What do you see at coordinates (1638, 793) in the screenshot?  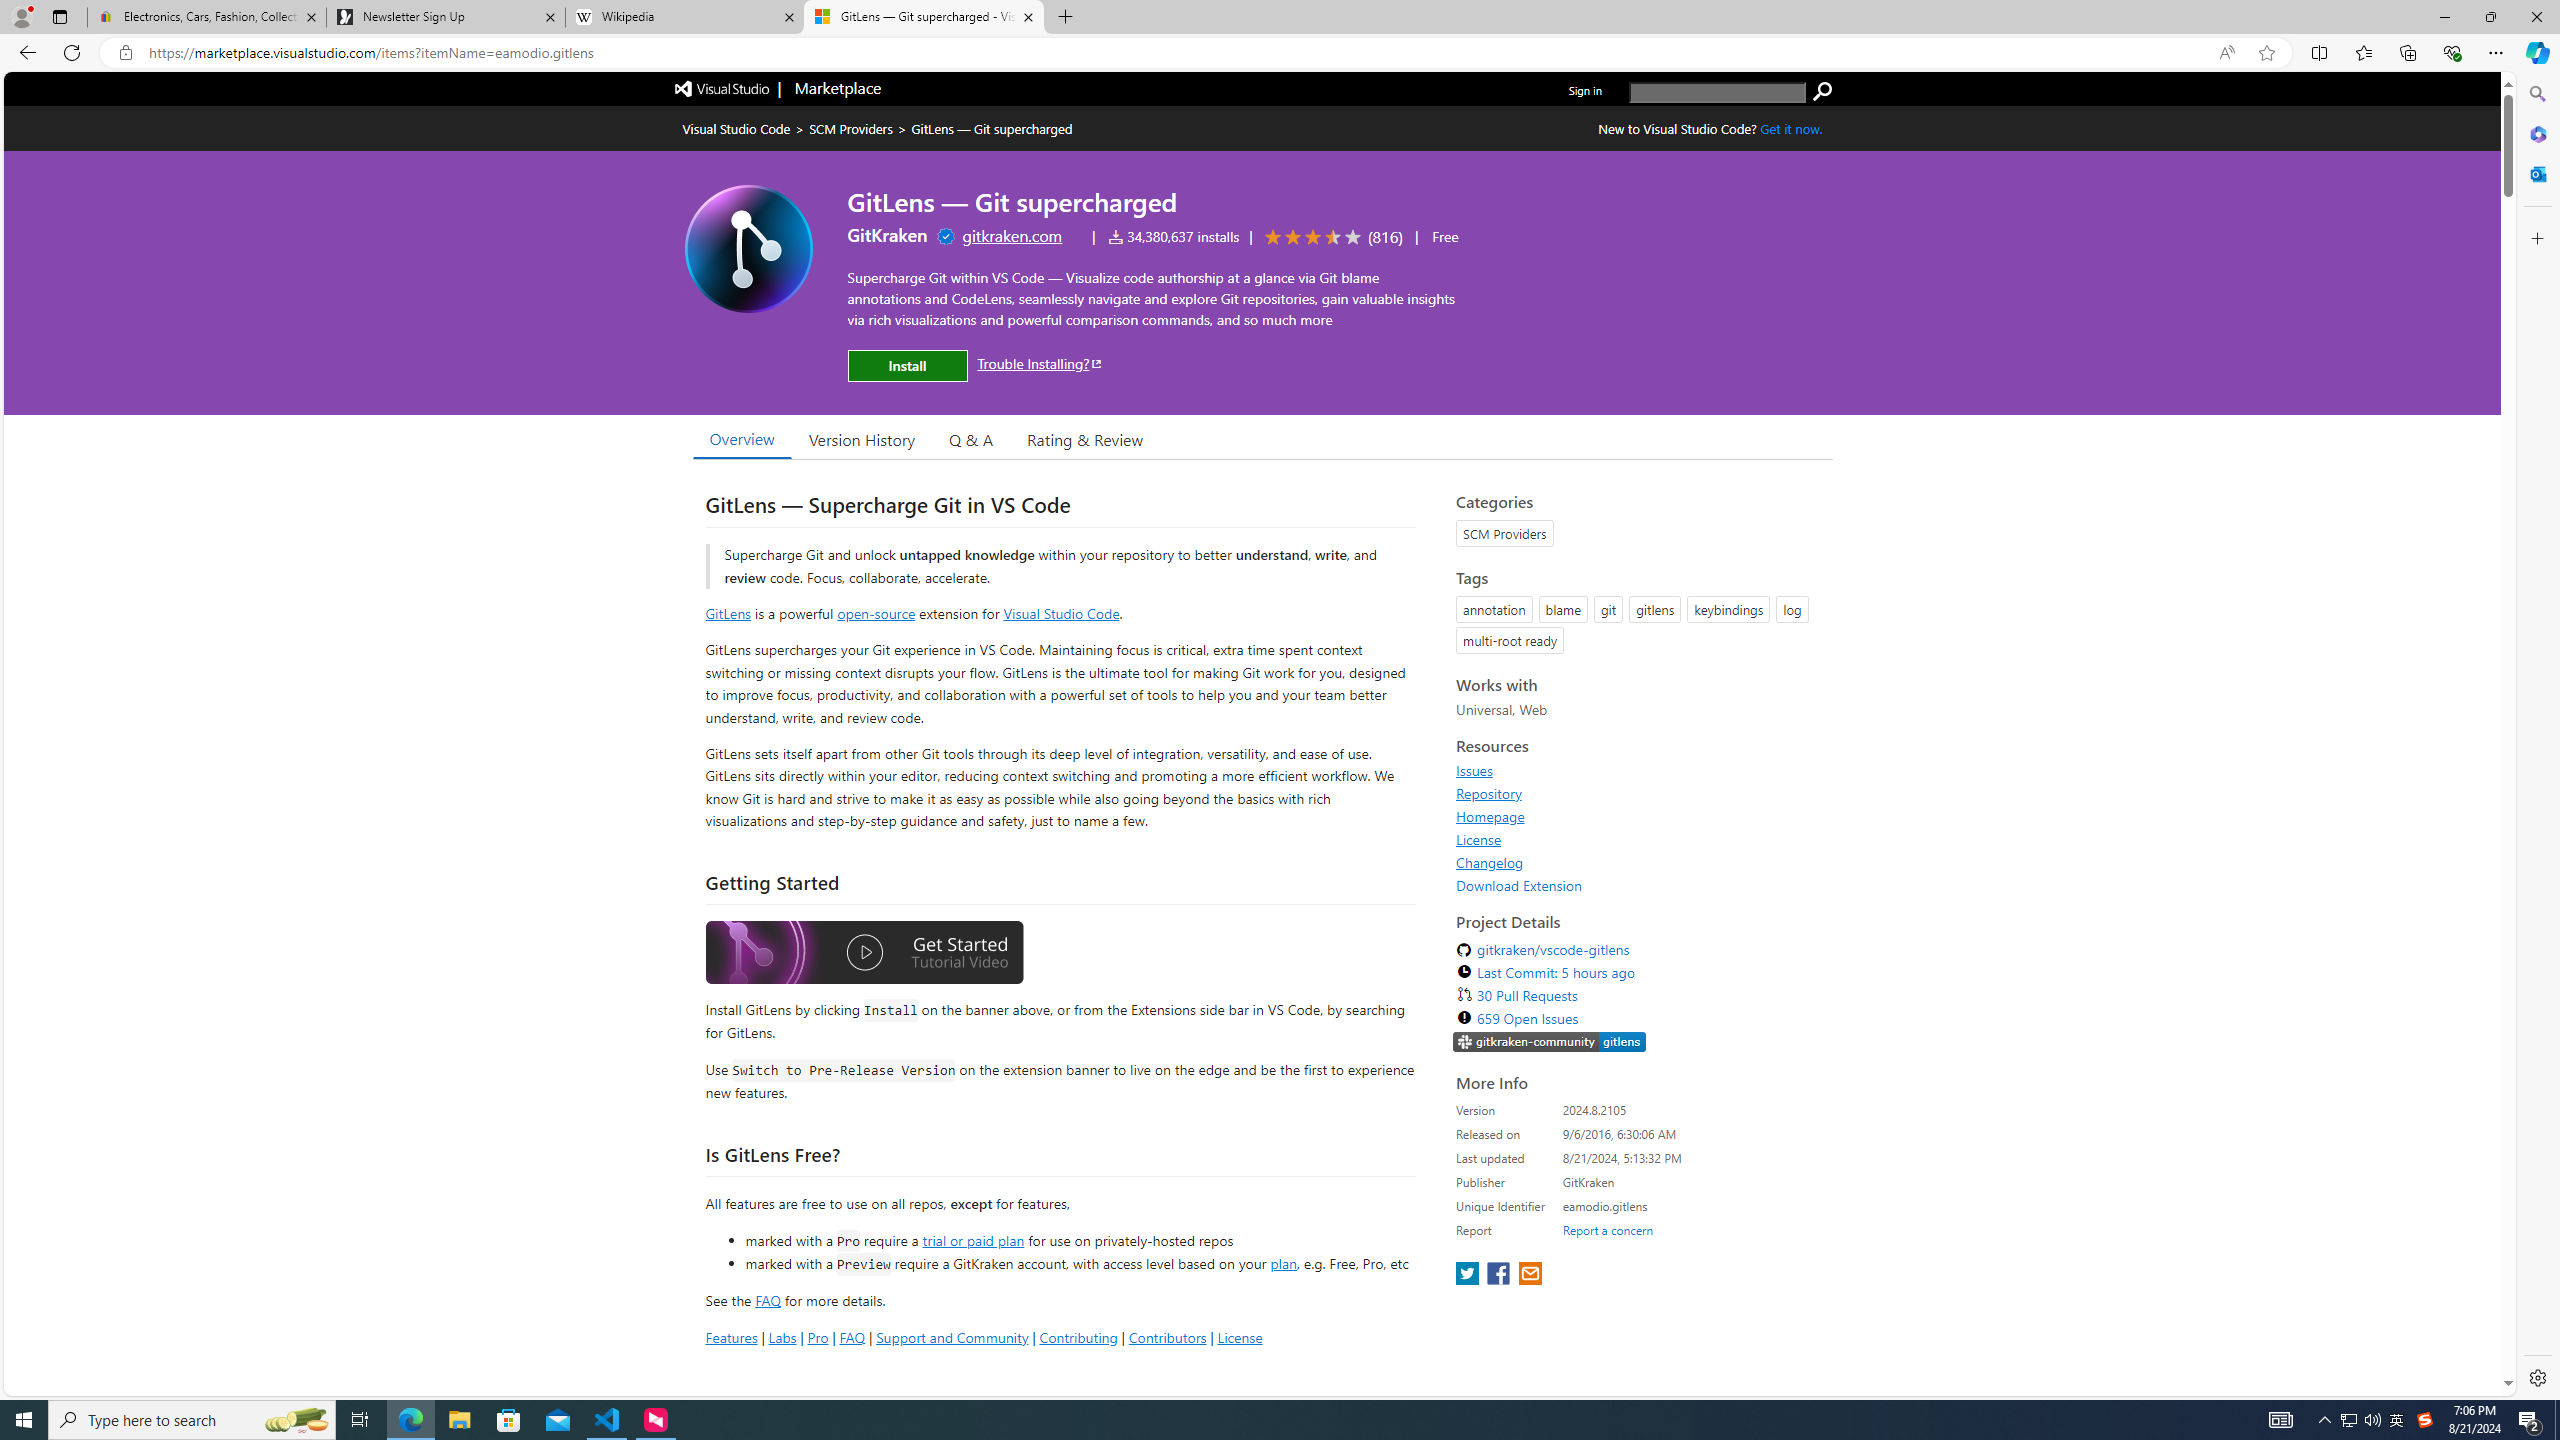 I see `Repository` at bounding box center [1638, 793].